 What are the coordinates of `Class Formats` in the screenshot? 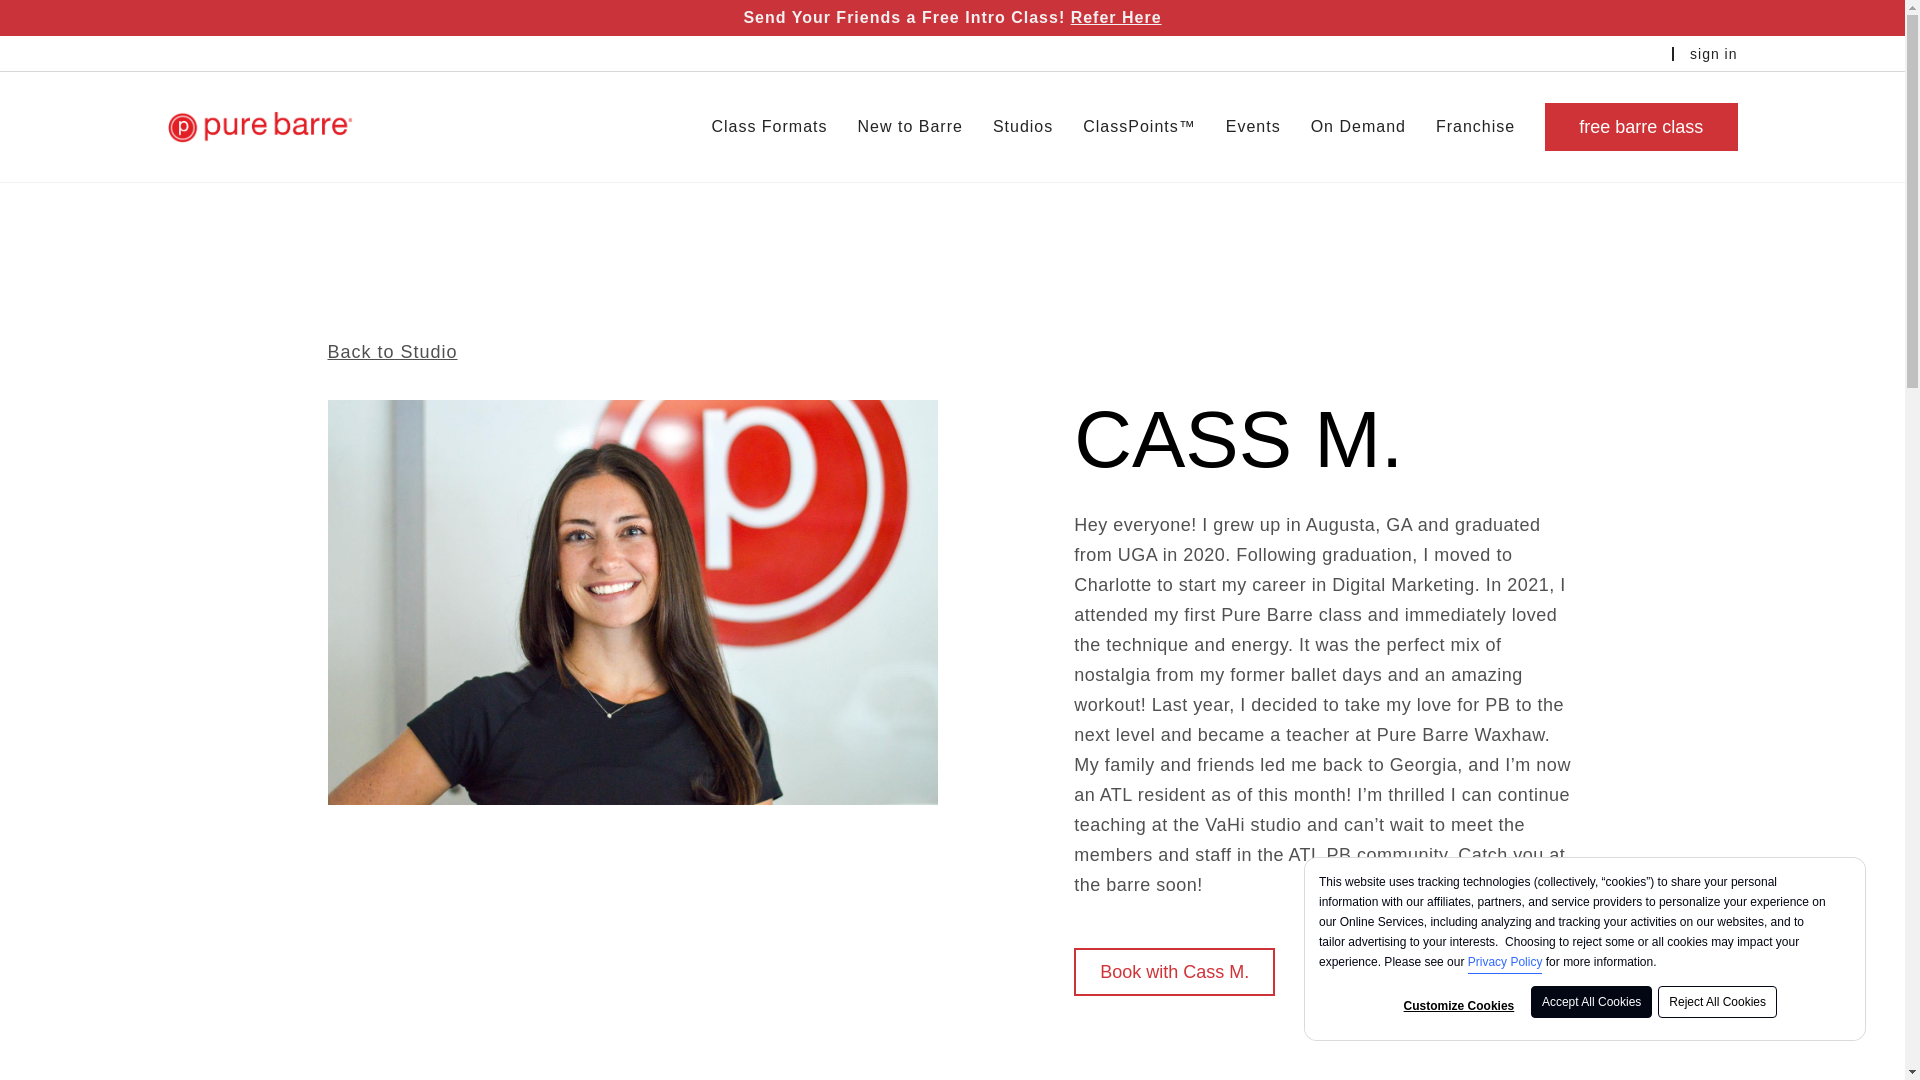 It's located at (768, 126).